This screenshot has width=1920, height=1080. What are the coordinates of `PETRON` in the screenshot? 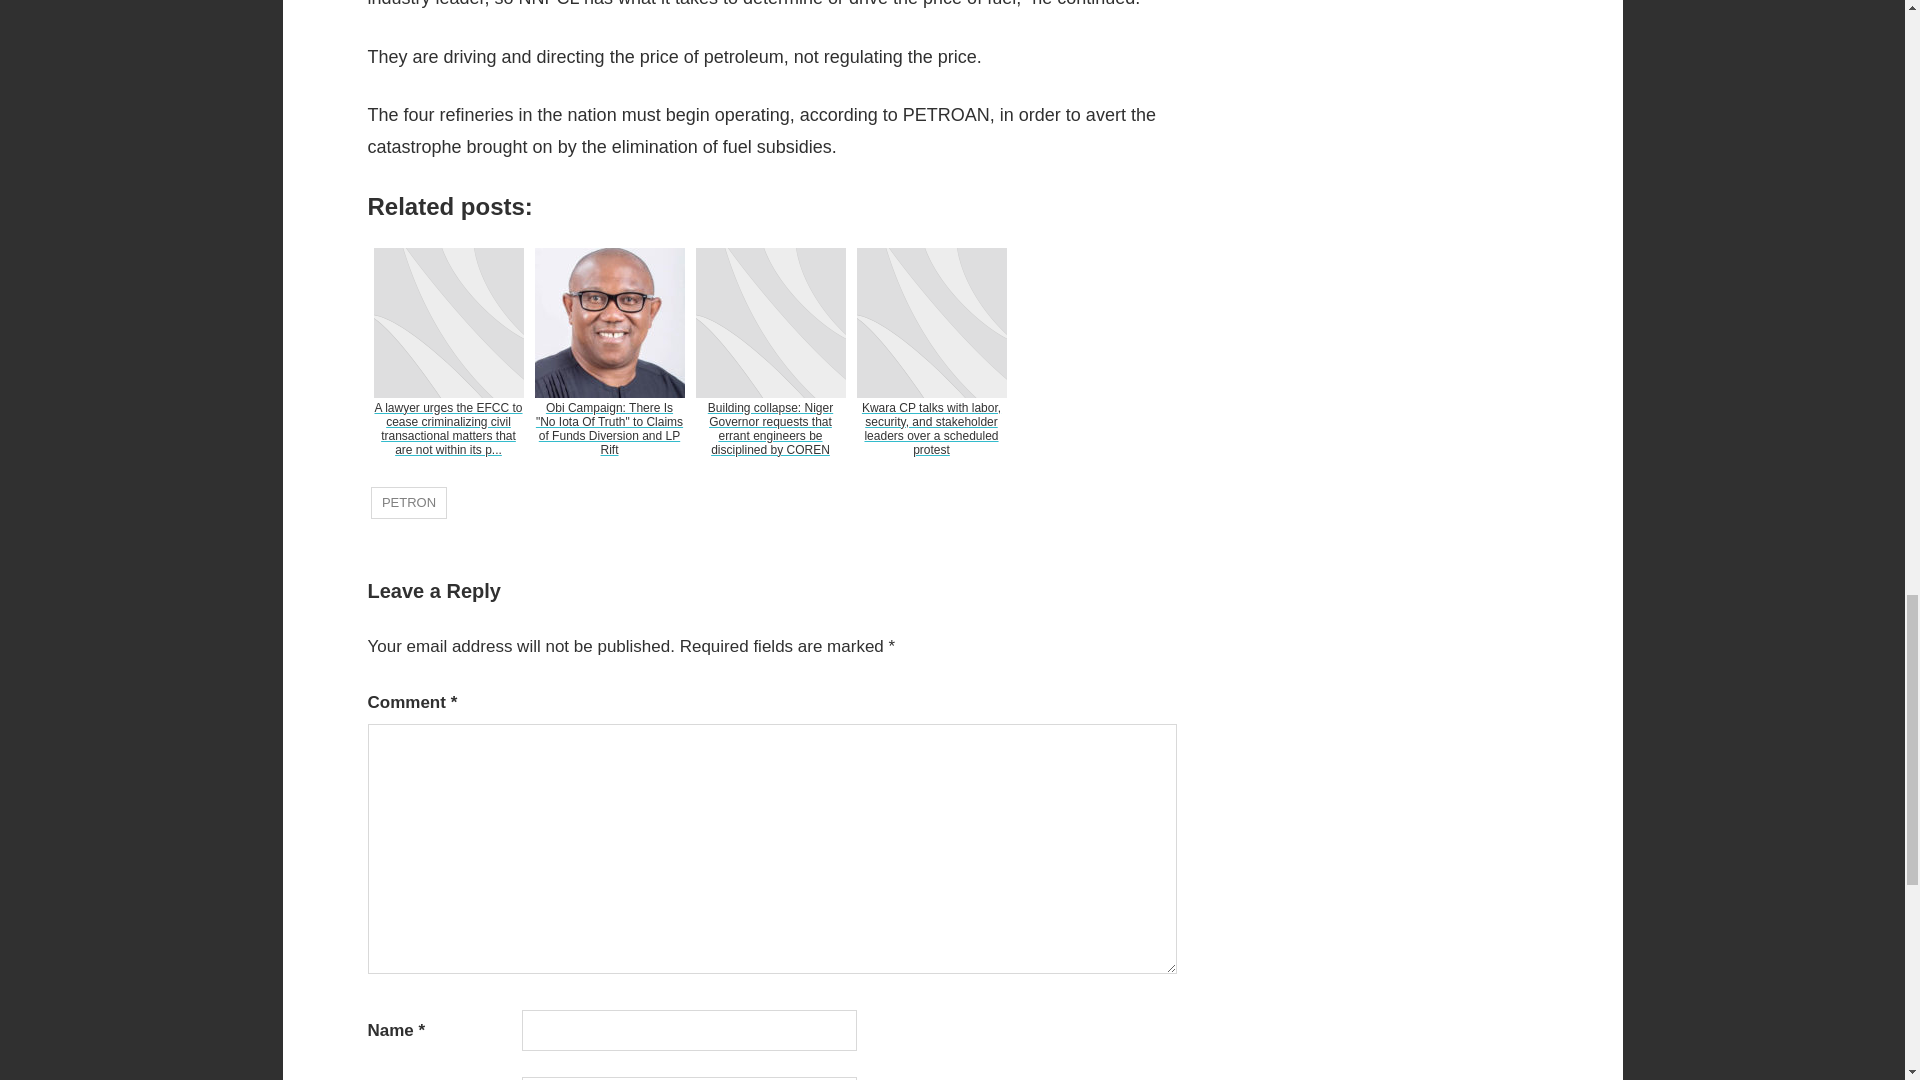 It's located at (408, 503).